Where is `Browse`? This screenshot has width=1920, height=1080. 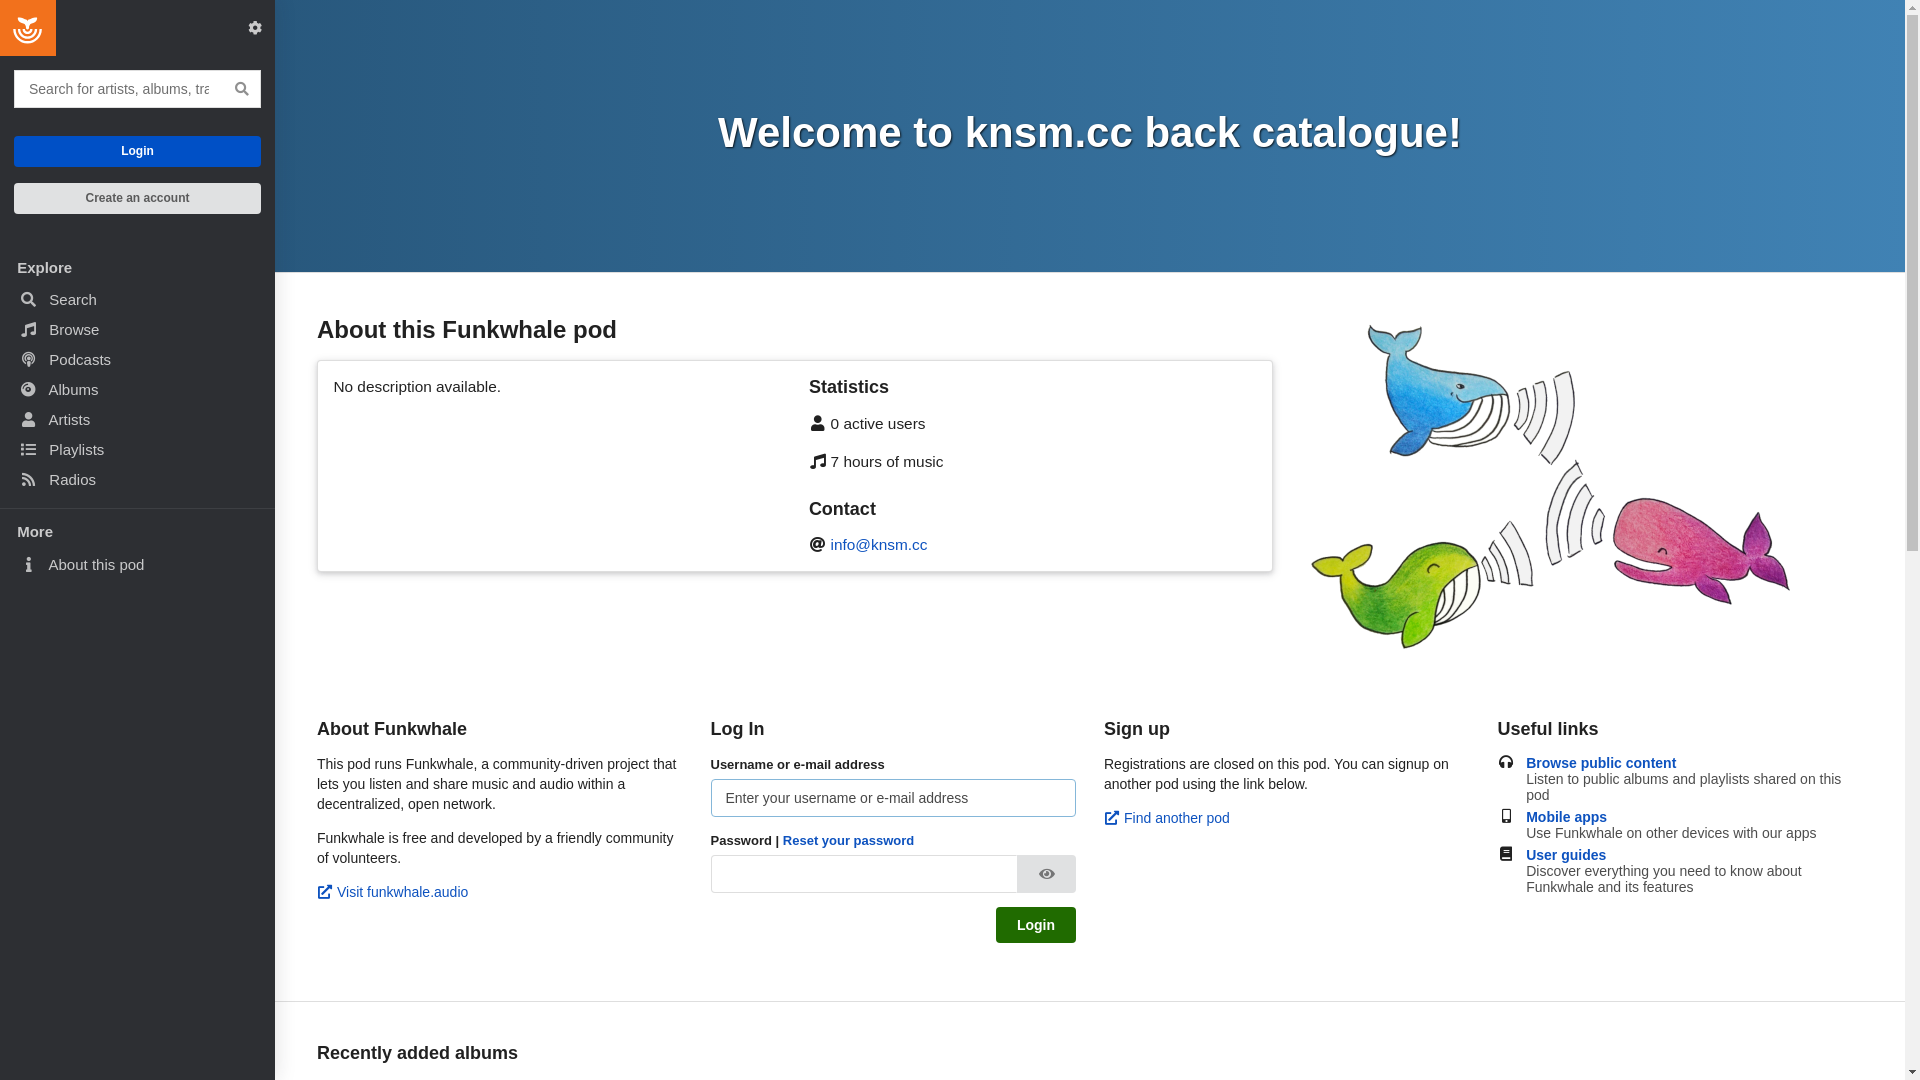
Browse is located at coordinates (138, 329).